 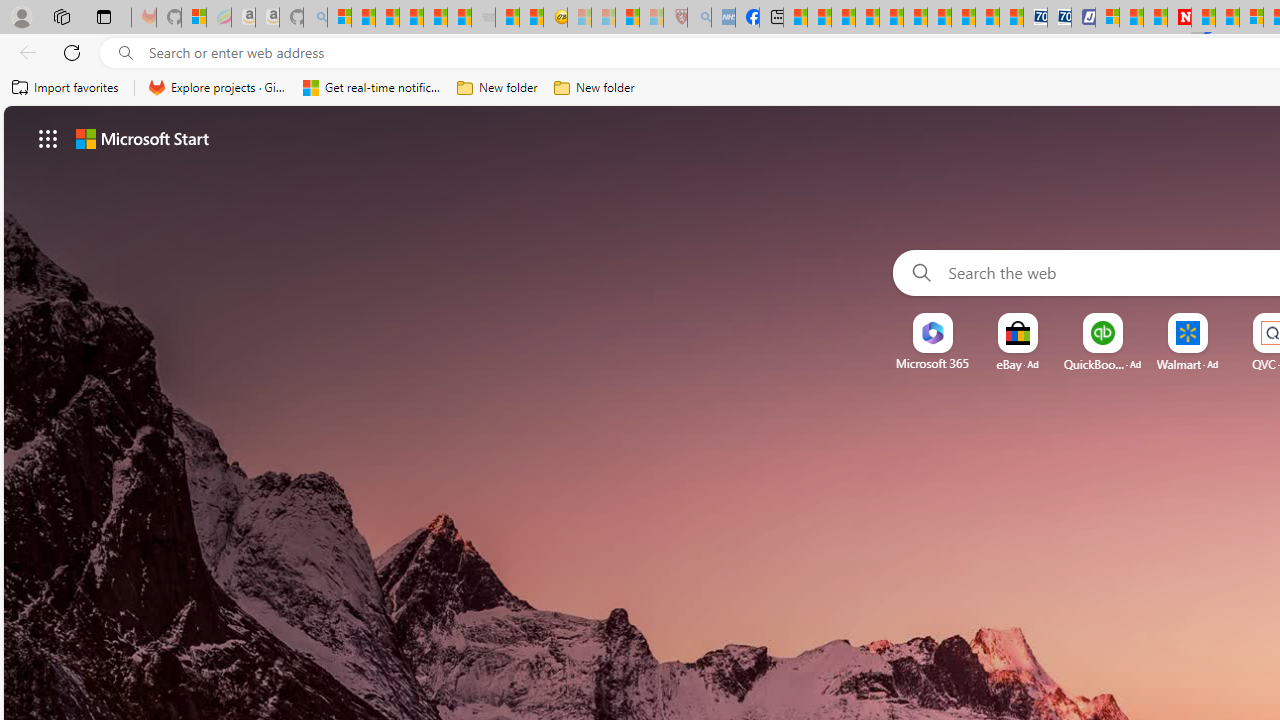 I want to click on Microsoft-Report a Concern to Bing, so click(x=194, y=18).